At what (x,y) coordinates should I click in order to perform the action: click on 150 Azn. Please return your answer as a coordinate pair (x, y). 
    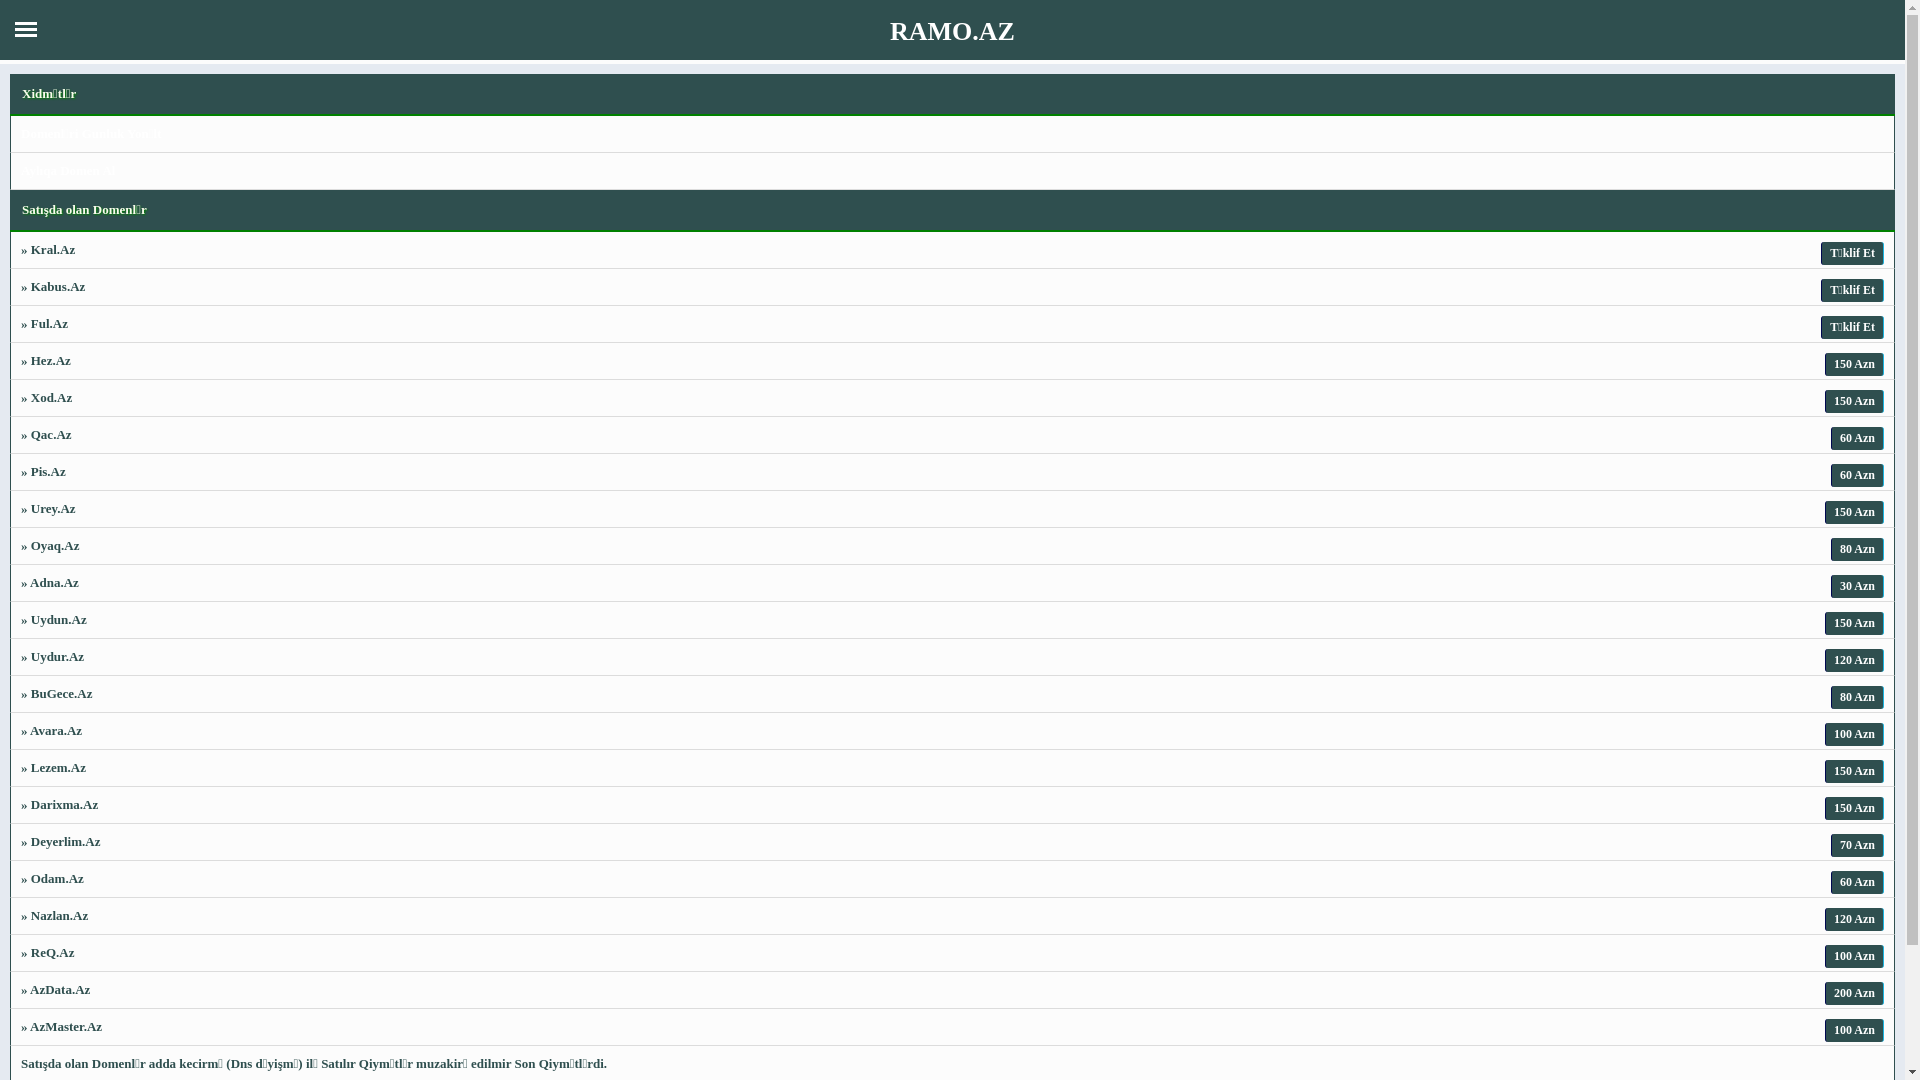
    Looking at the image, I should click on (1854, 623).